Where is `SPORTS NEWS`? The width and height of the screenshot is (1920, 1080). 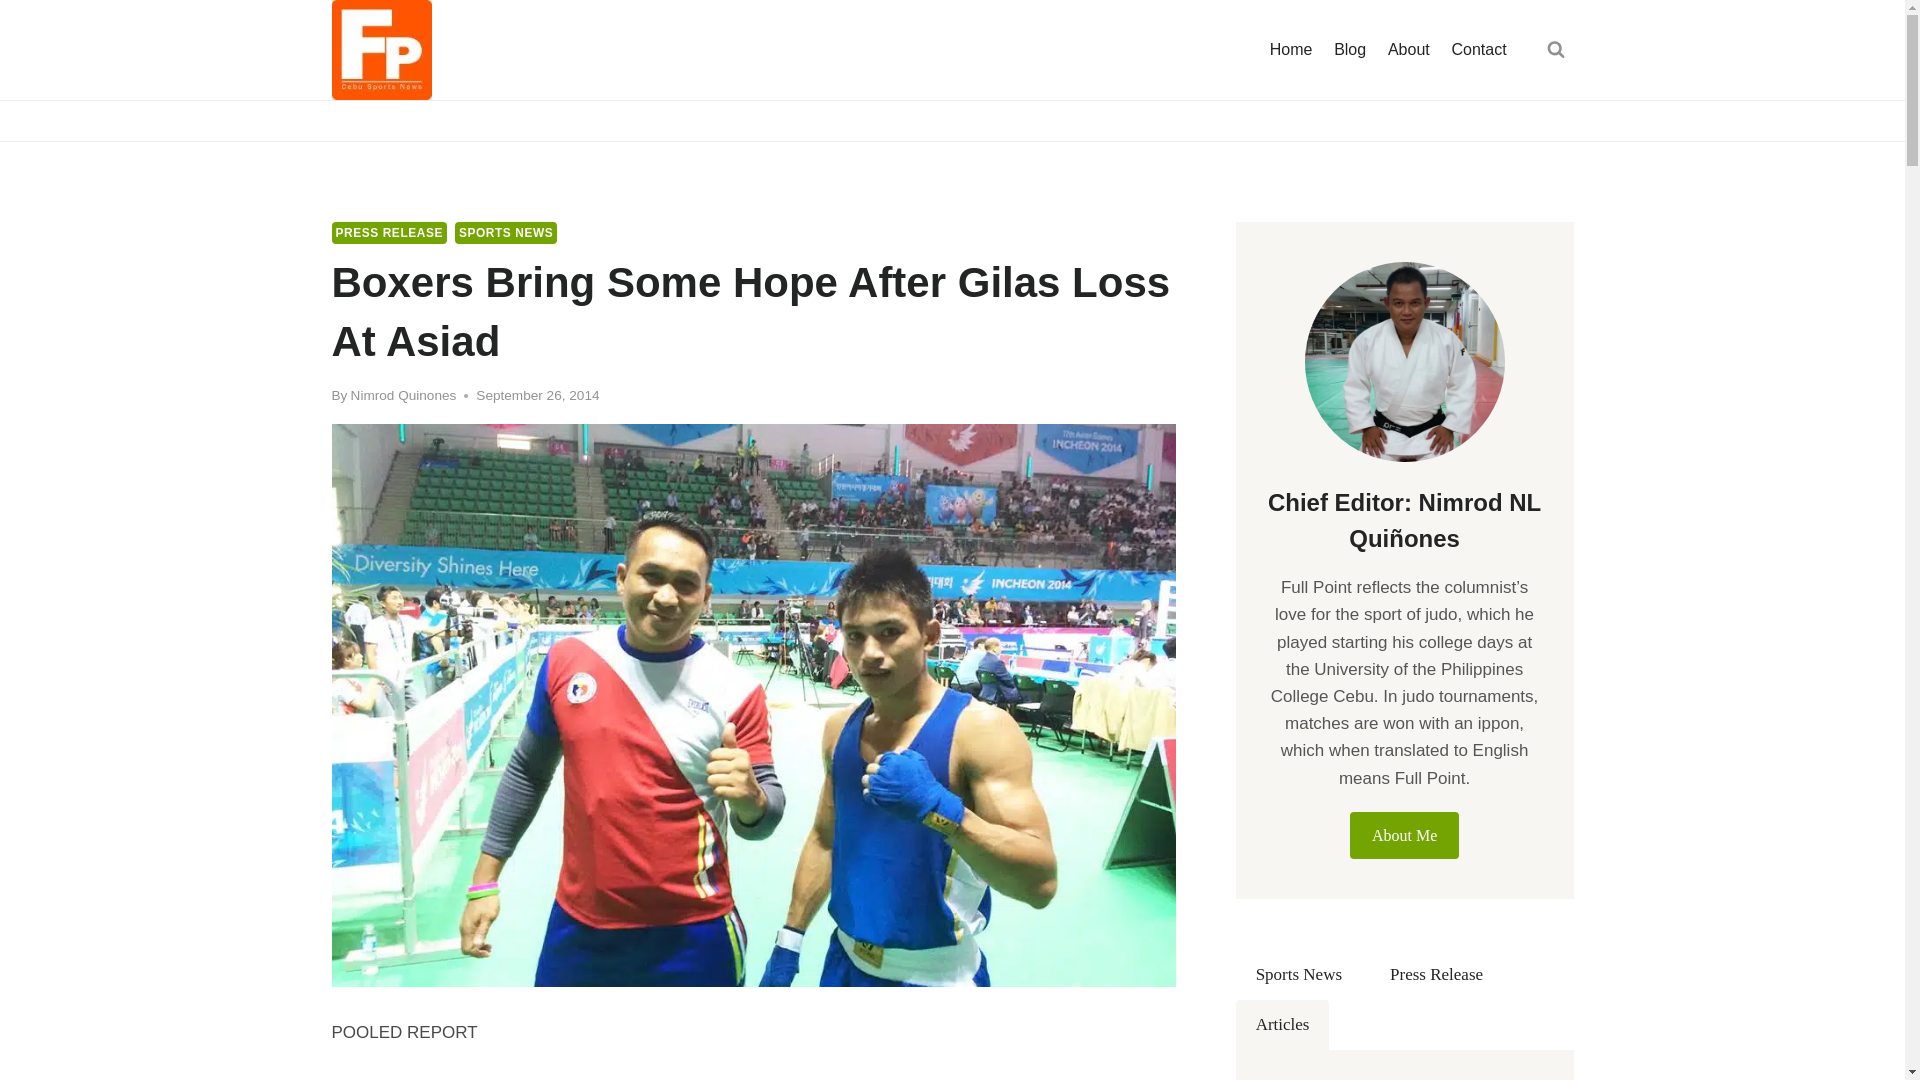 SPORTS NEWS is located at coordinates (506, 233).